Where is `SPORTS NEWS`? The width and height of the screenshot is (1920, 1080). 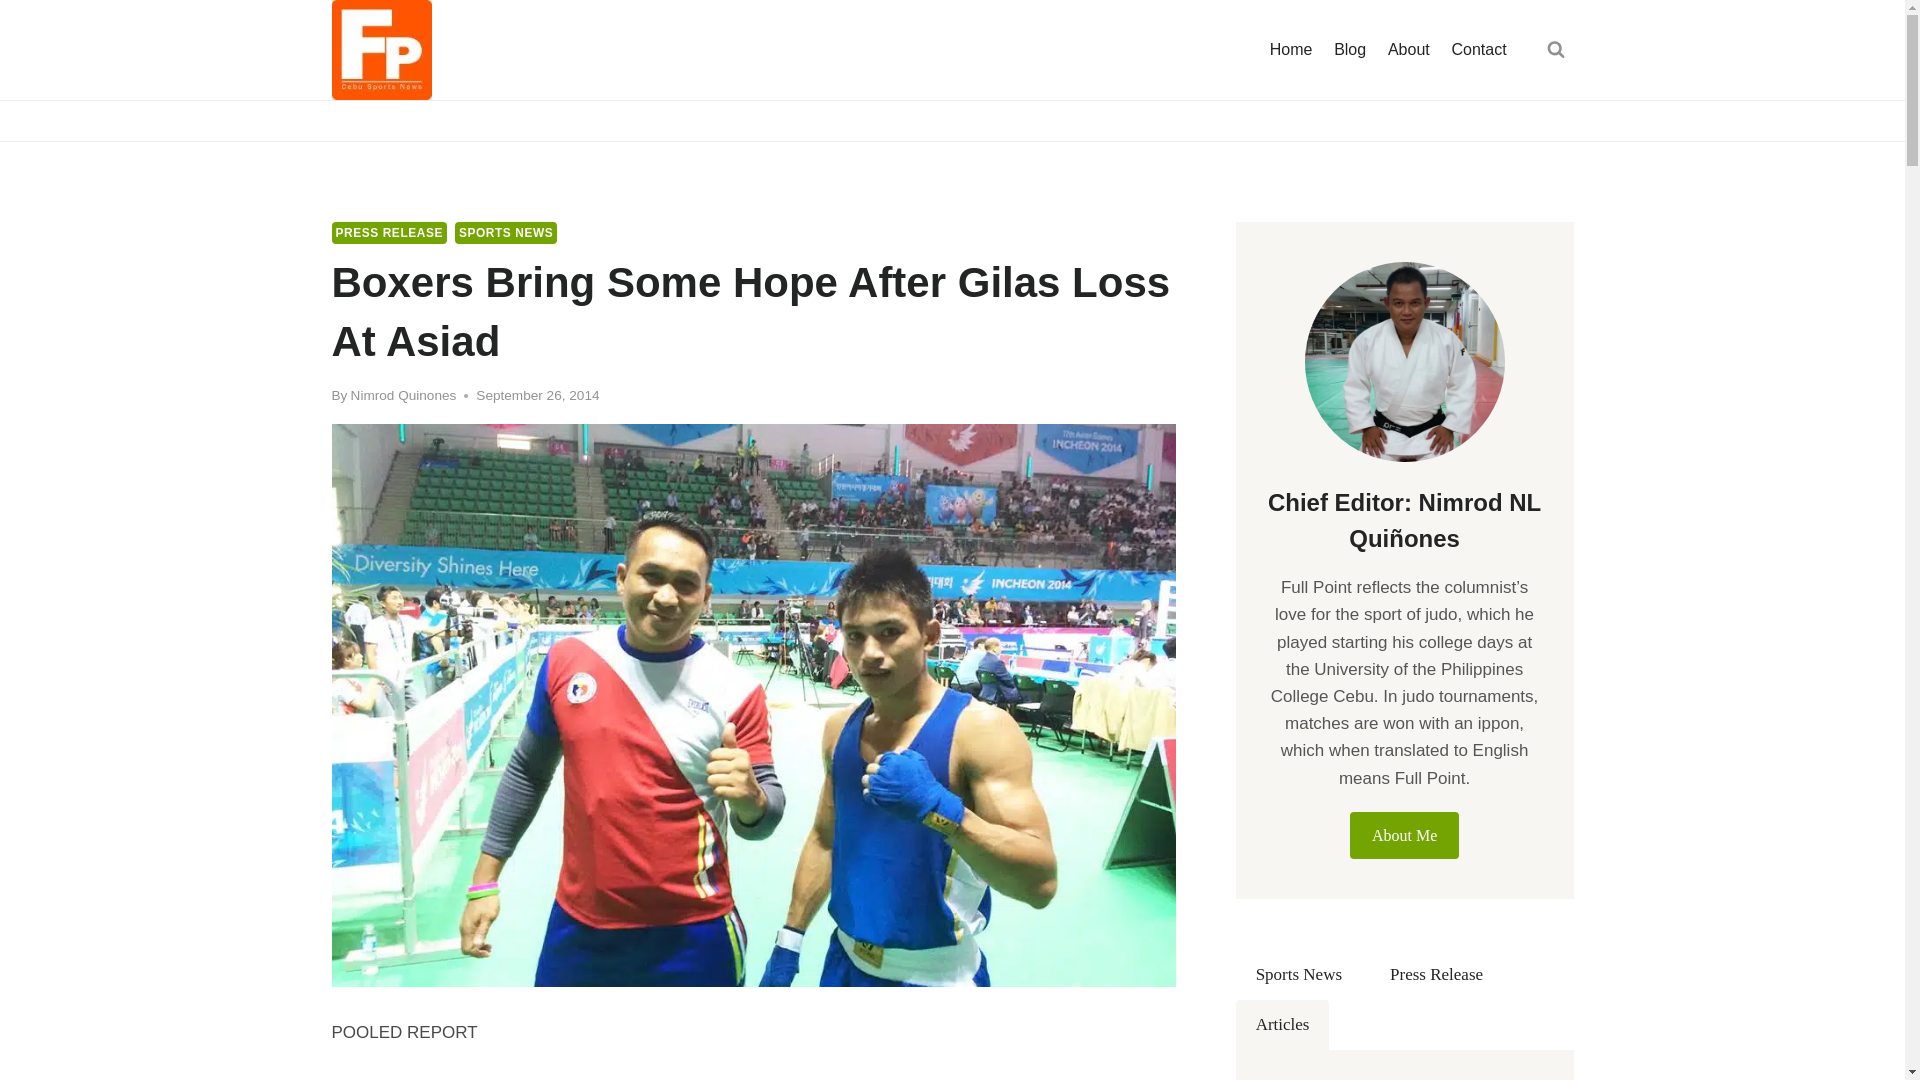 SPORTS NEWS is located at coordinates (506, 233).